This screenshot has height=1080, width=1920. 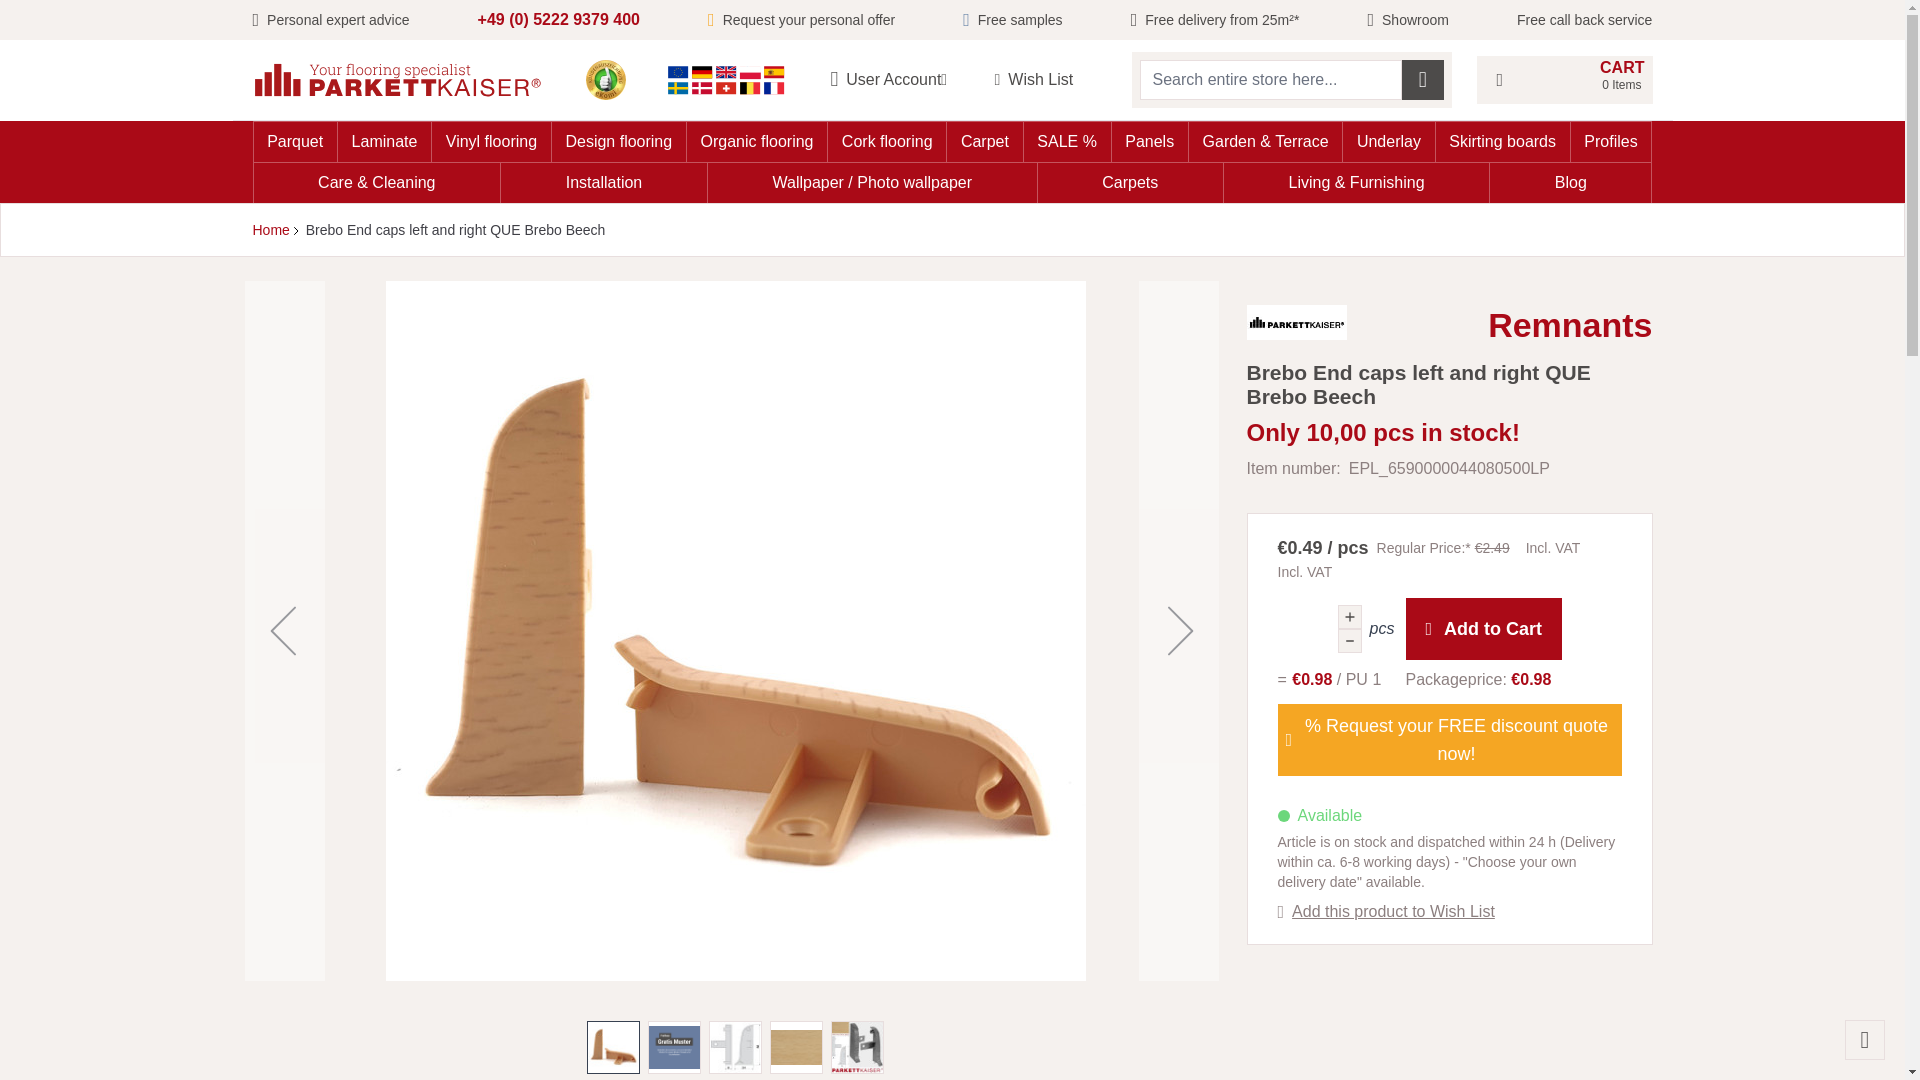 I want to click on Wish List, so click(x=1564, y=80).